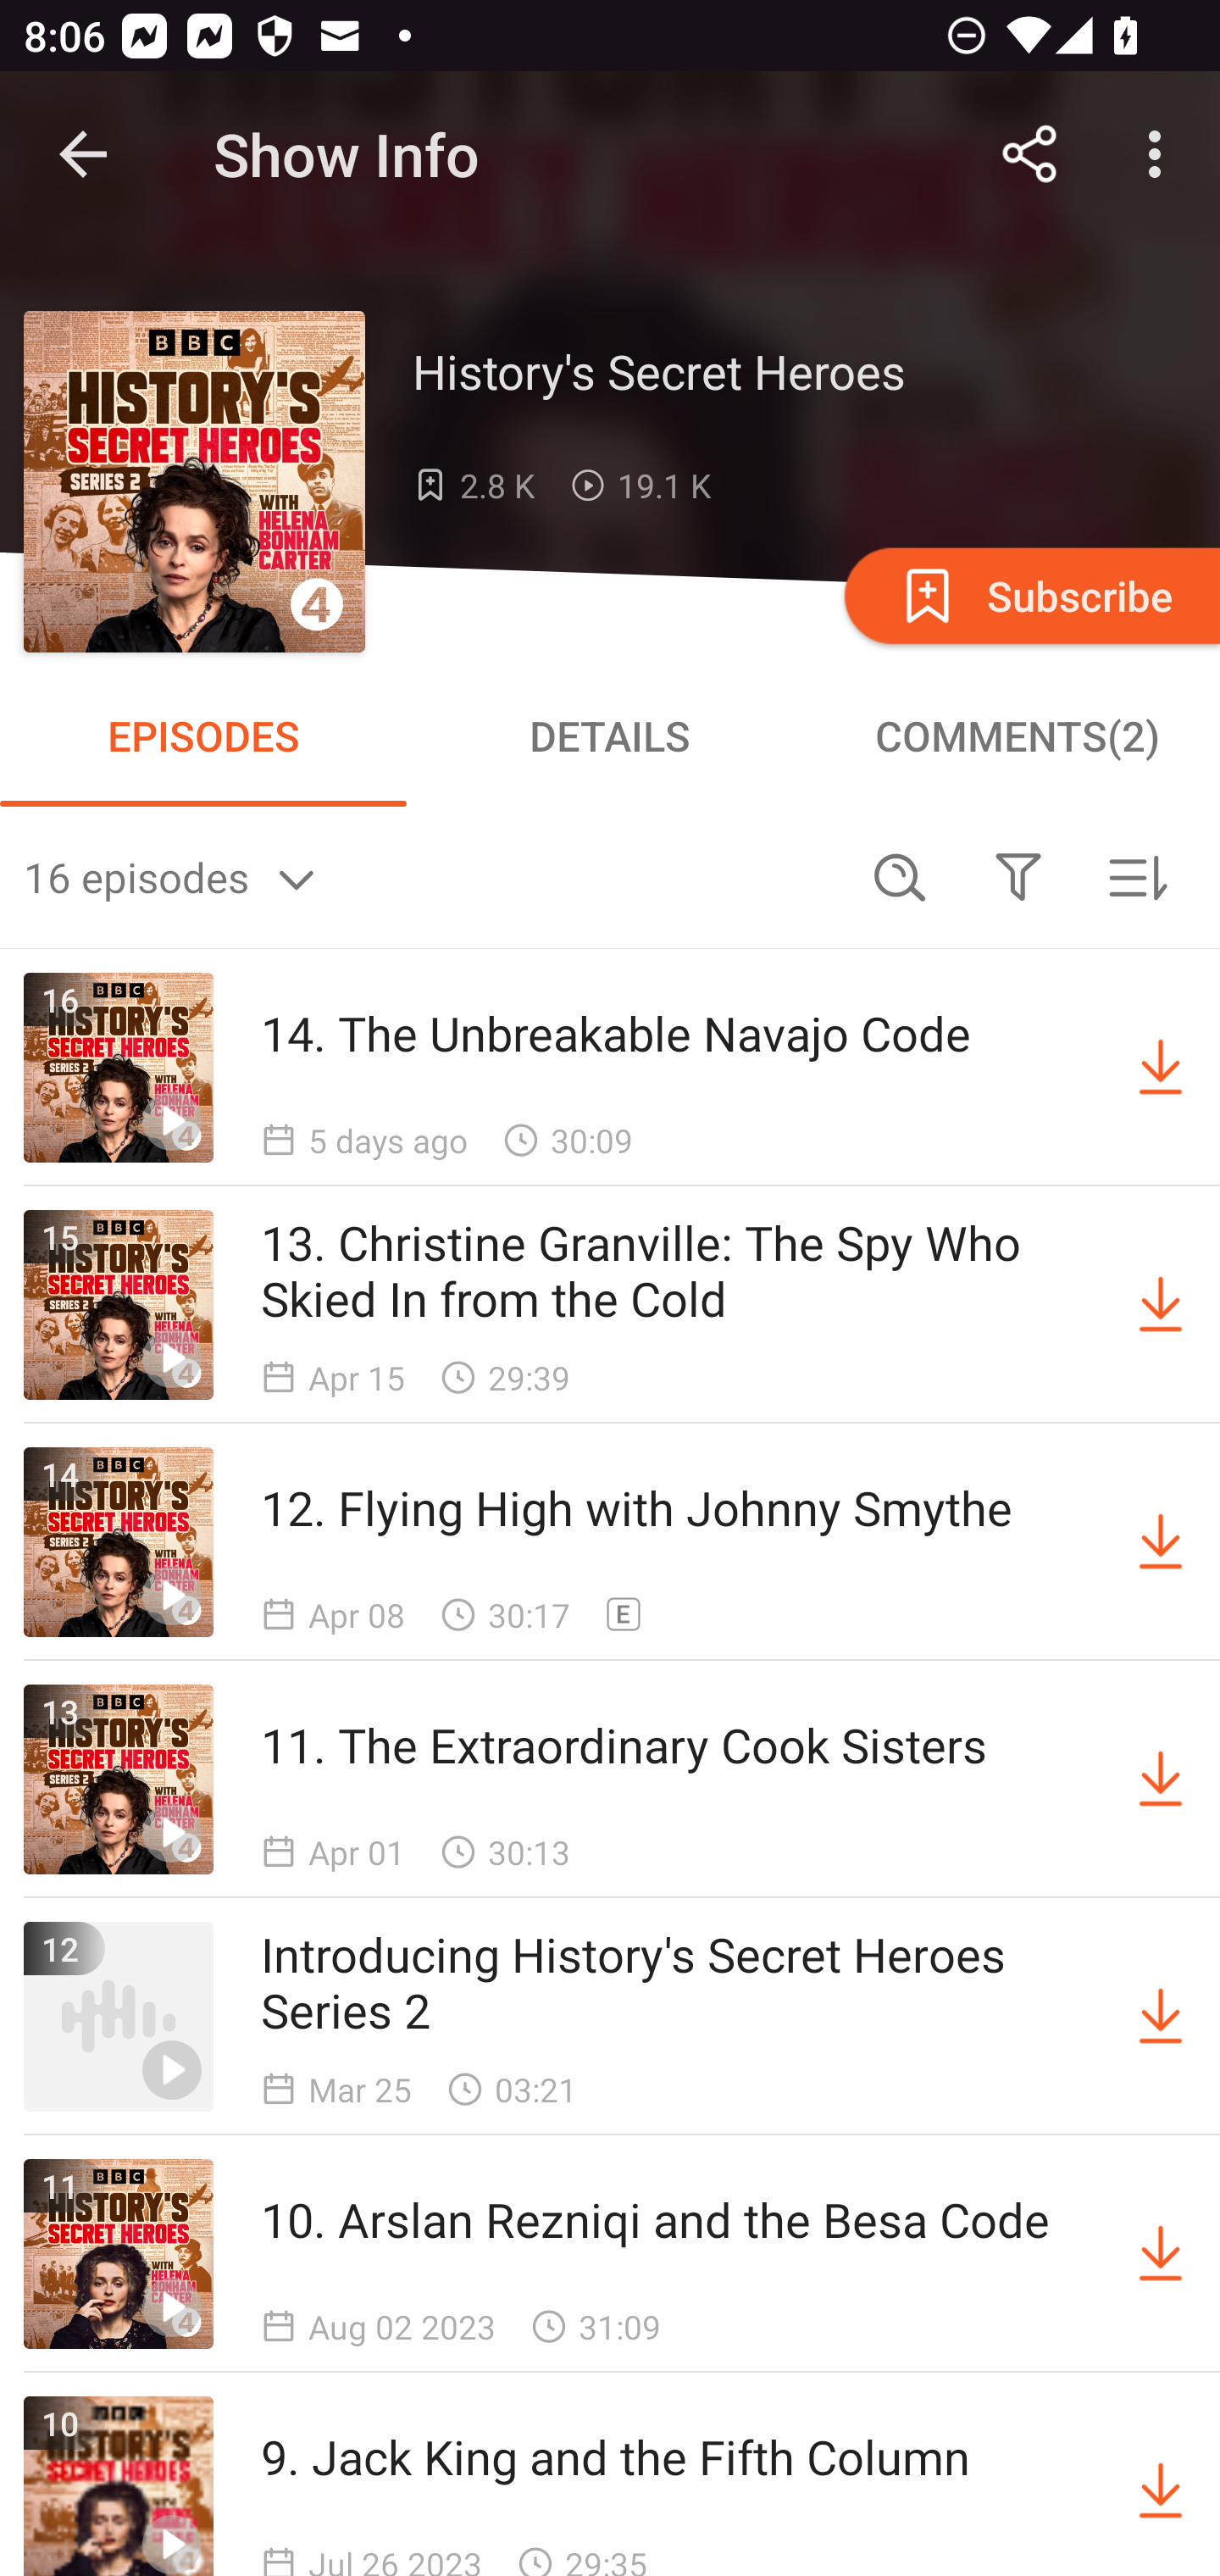 The height and width of the screenshot is (2576, 1220). I want to click on Share, so click(1030, 154).